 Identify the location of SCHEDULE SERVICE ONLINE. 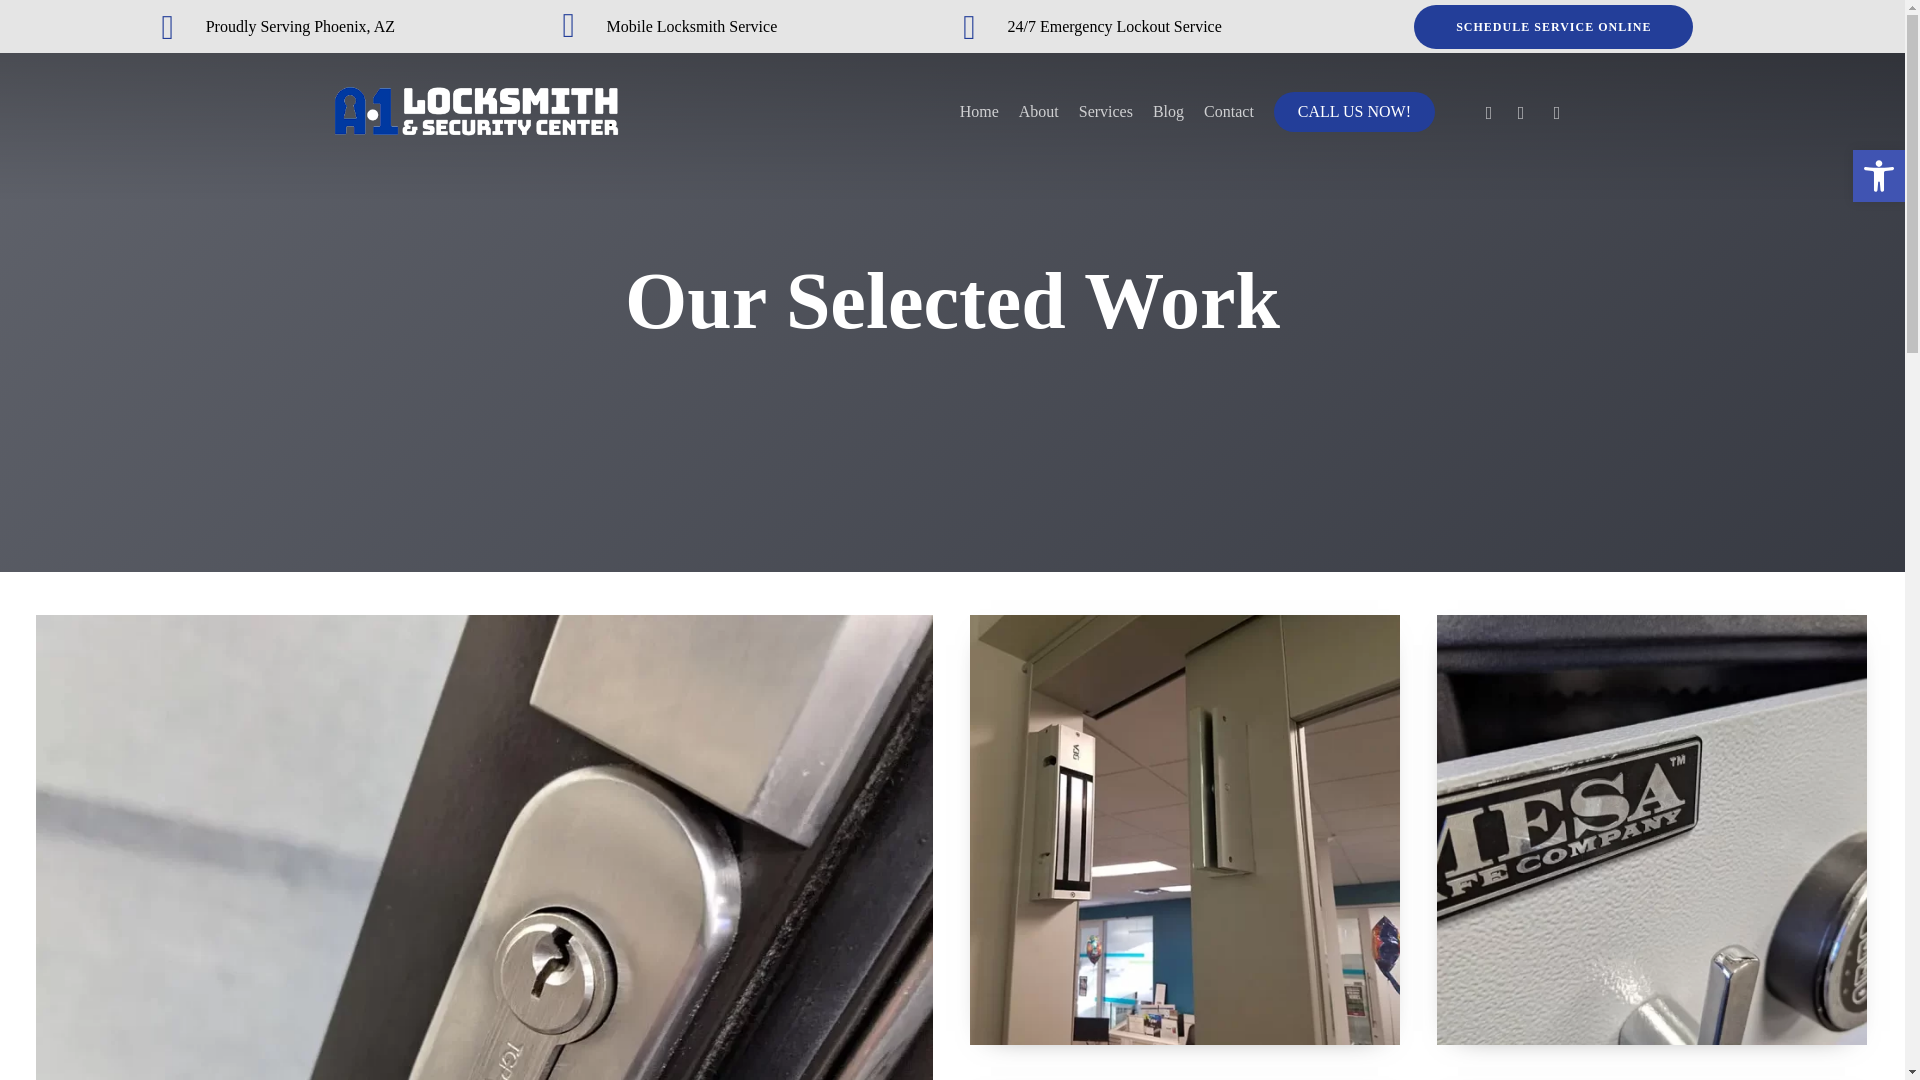
(1553, 26).